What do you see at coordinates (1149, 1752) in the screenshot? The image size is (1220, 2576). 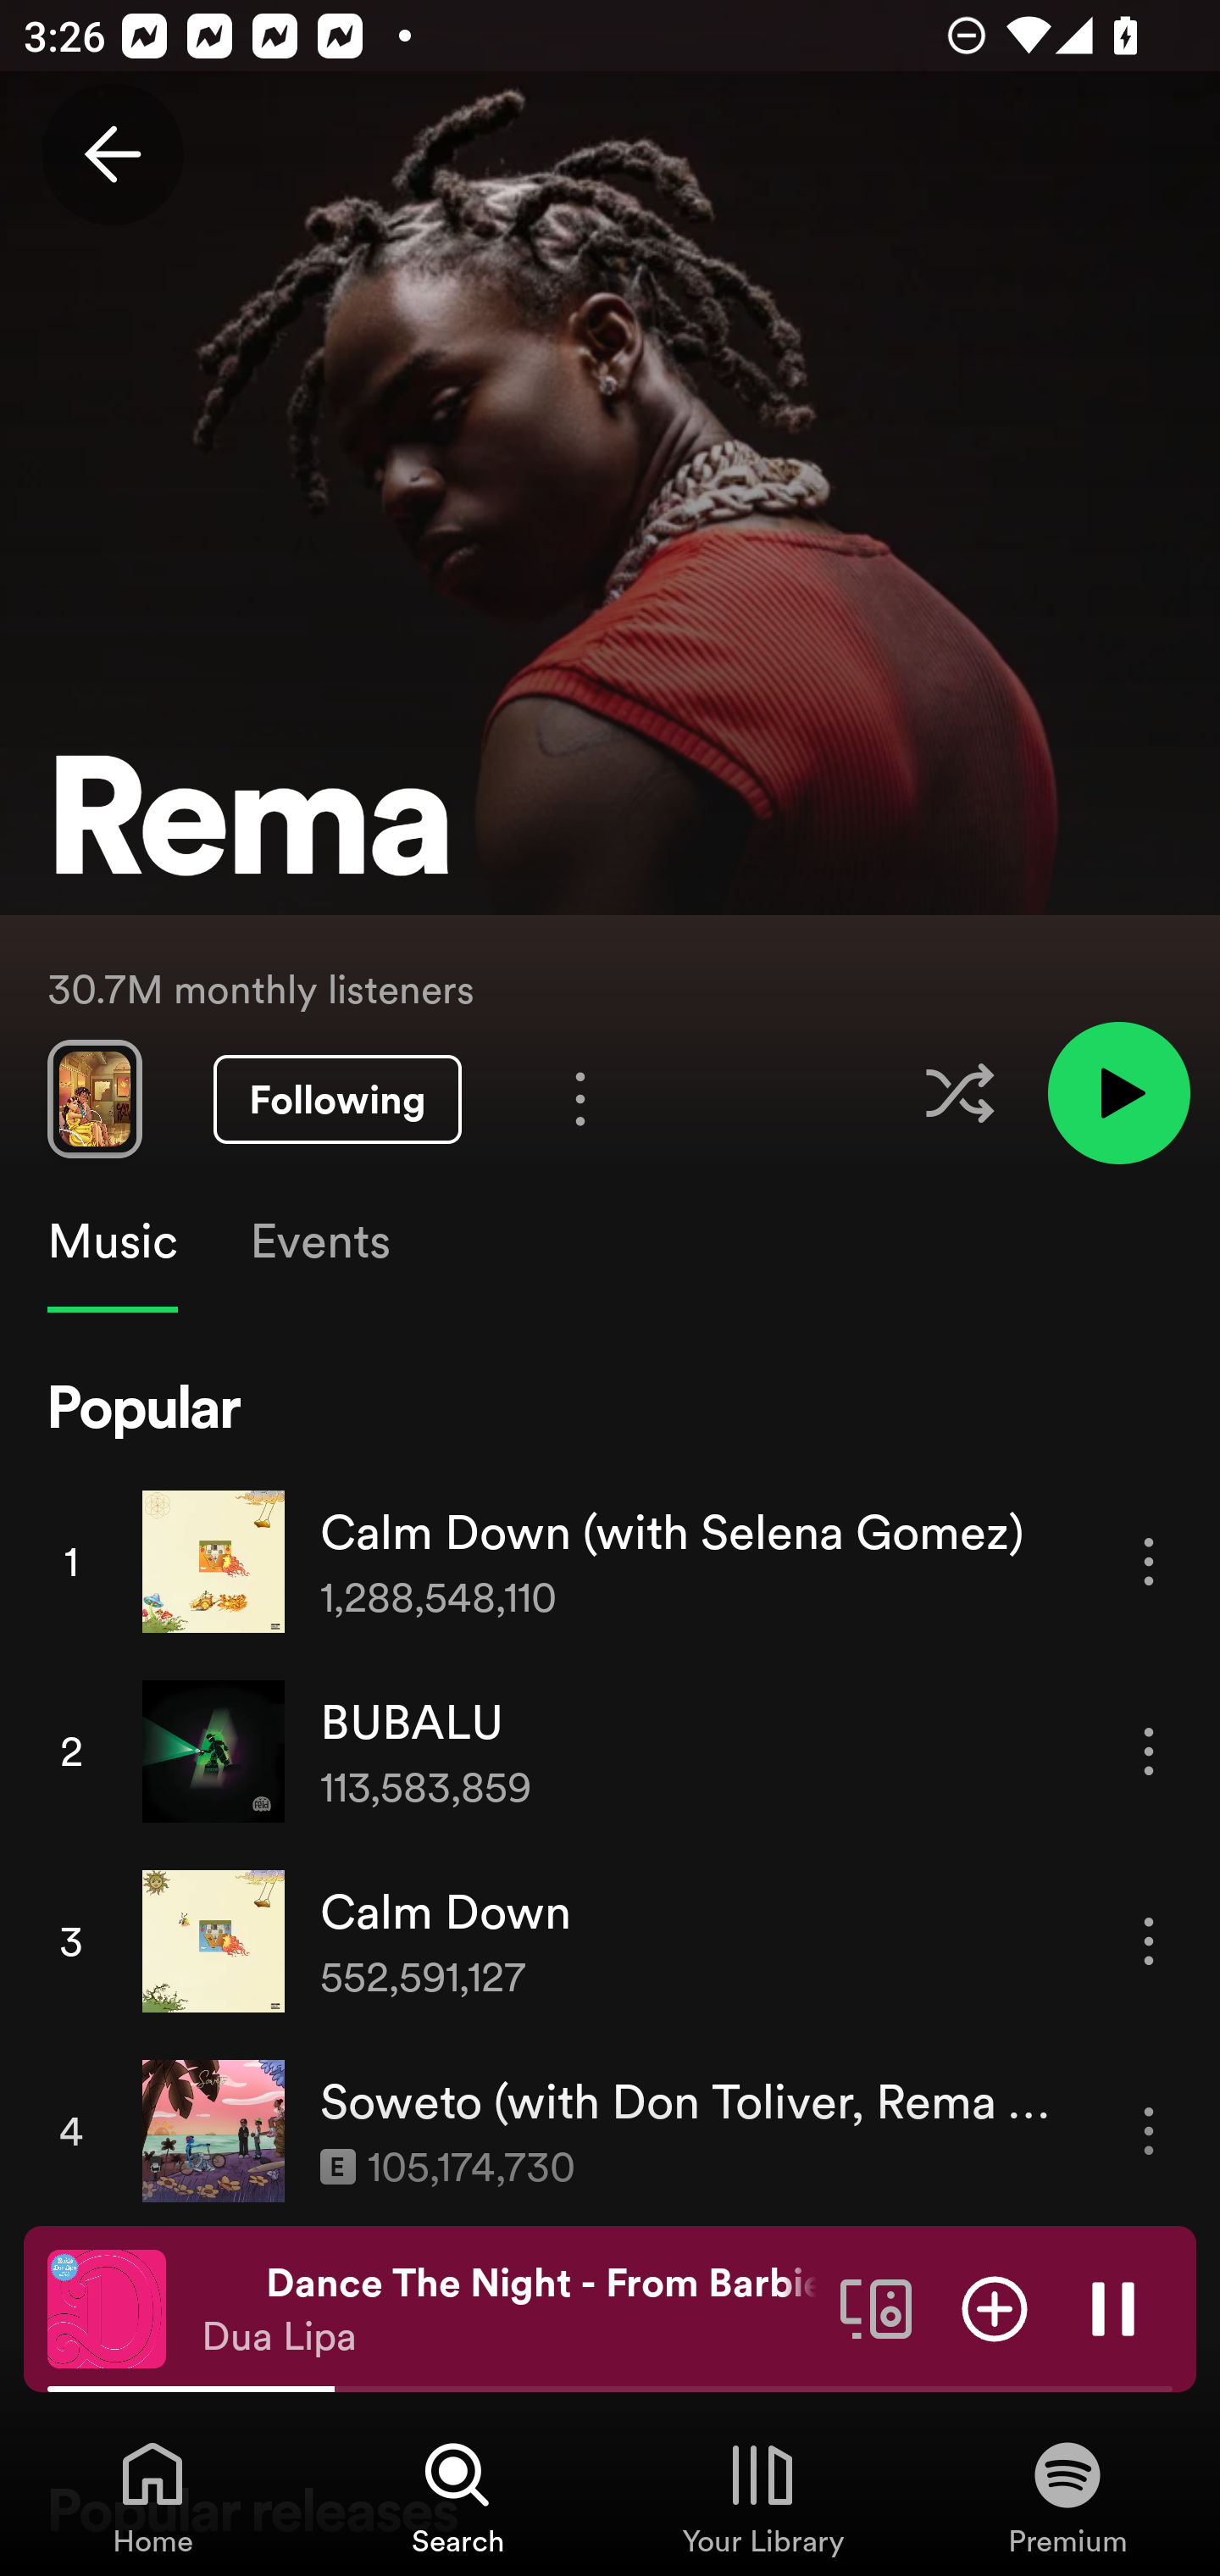 I see `More options for song BUBALU` at bounding box center [1149, 1752].